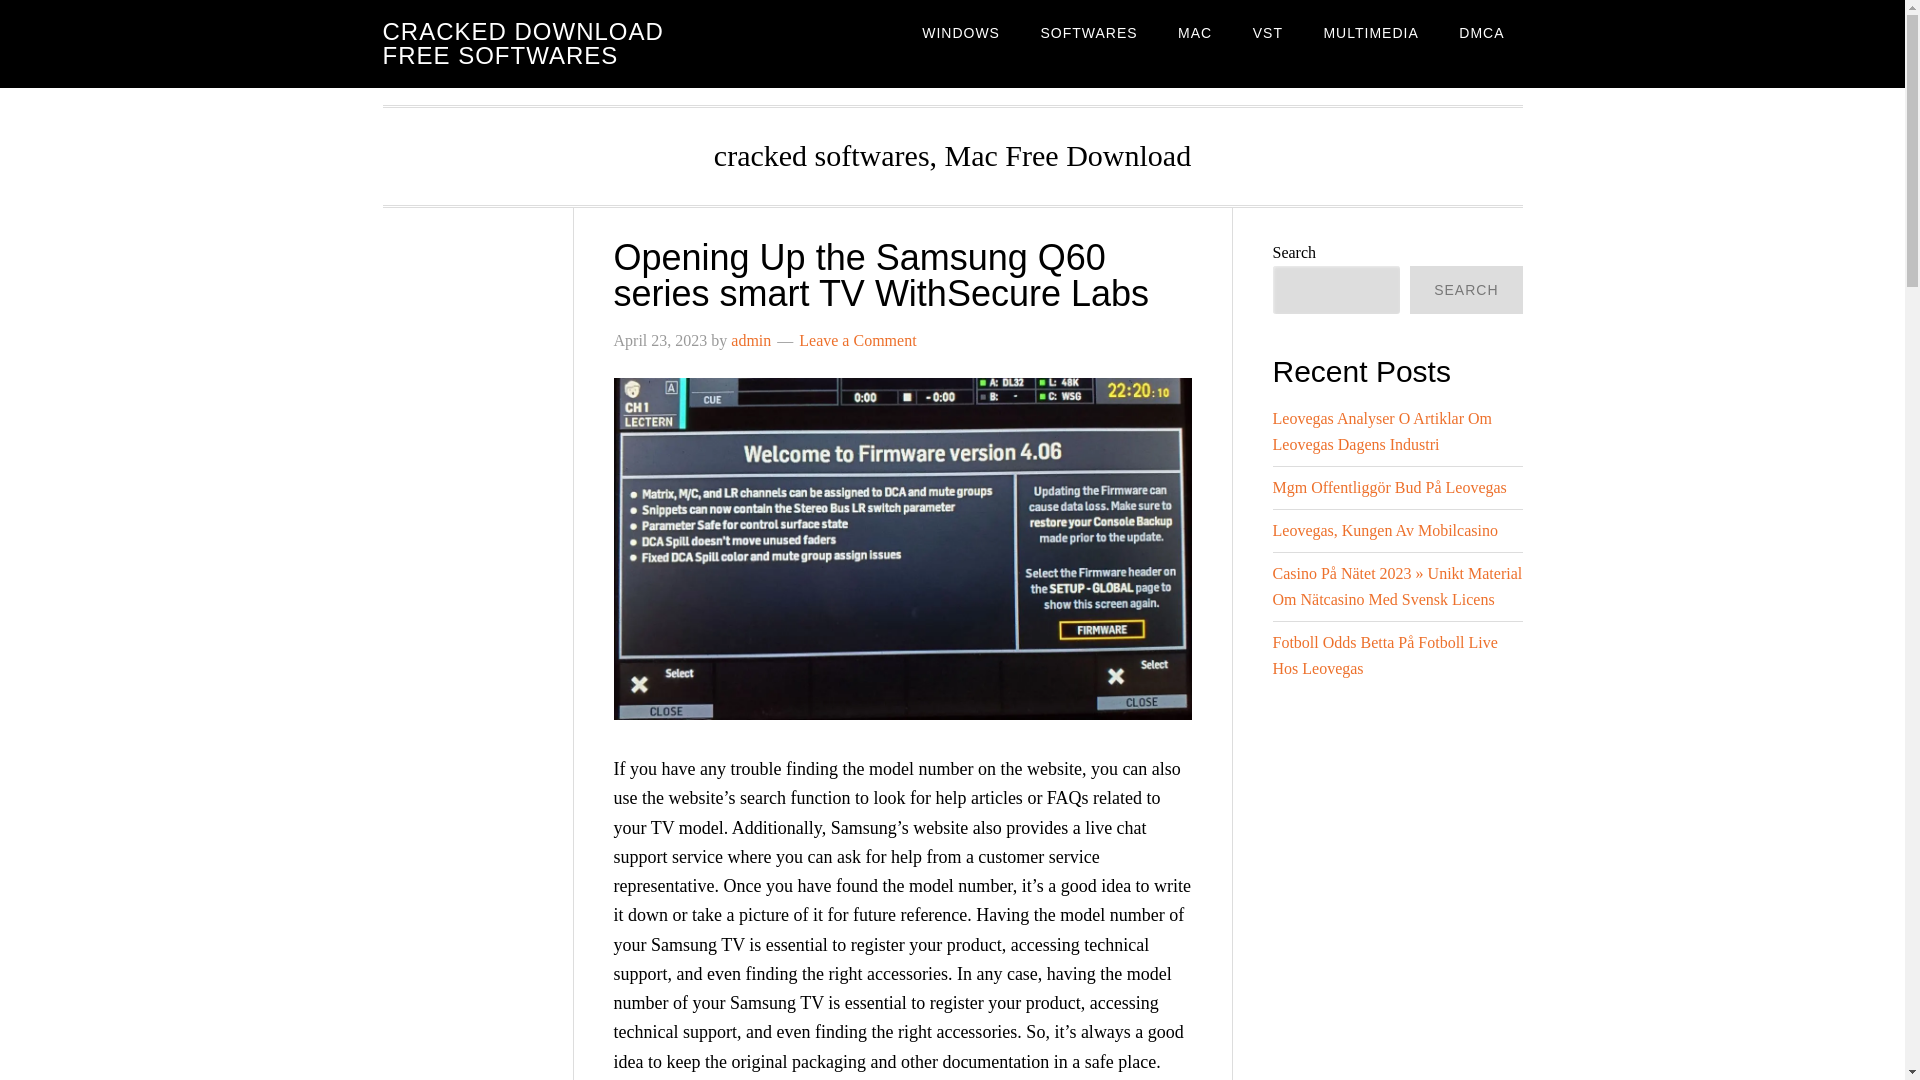  Describe the element at coordinates (1466, 290) in the screenshot. I see `SEARCH` at that location.